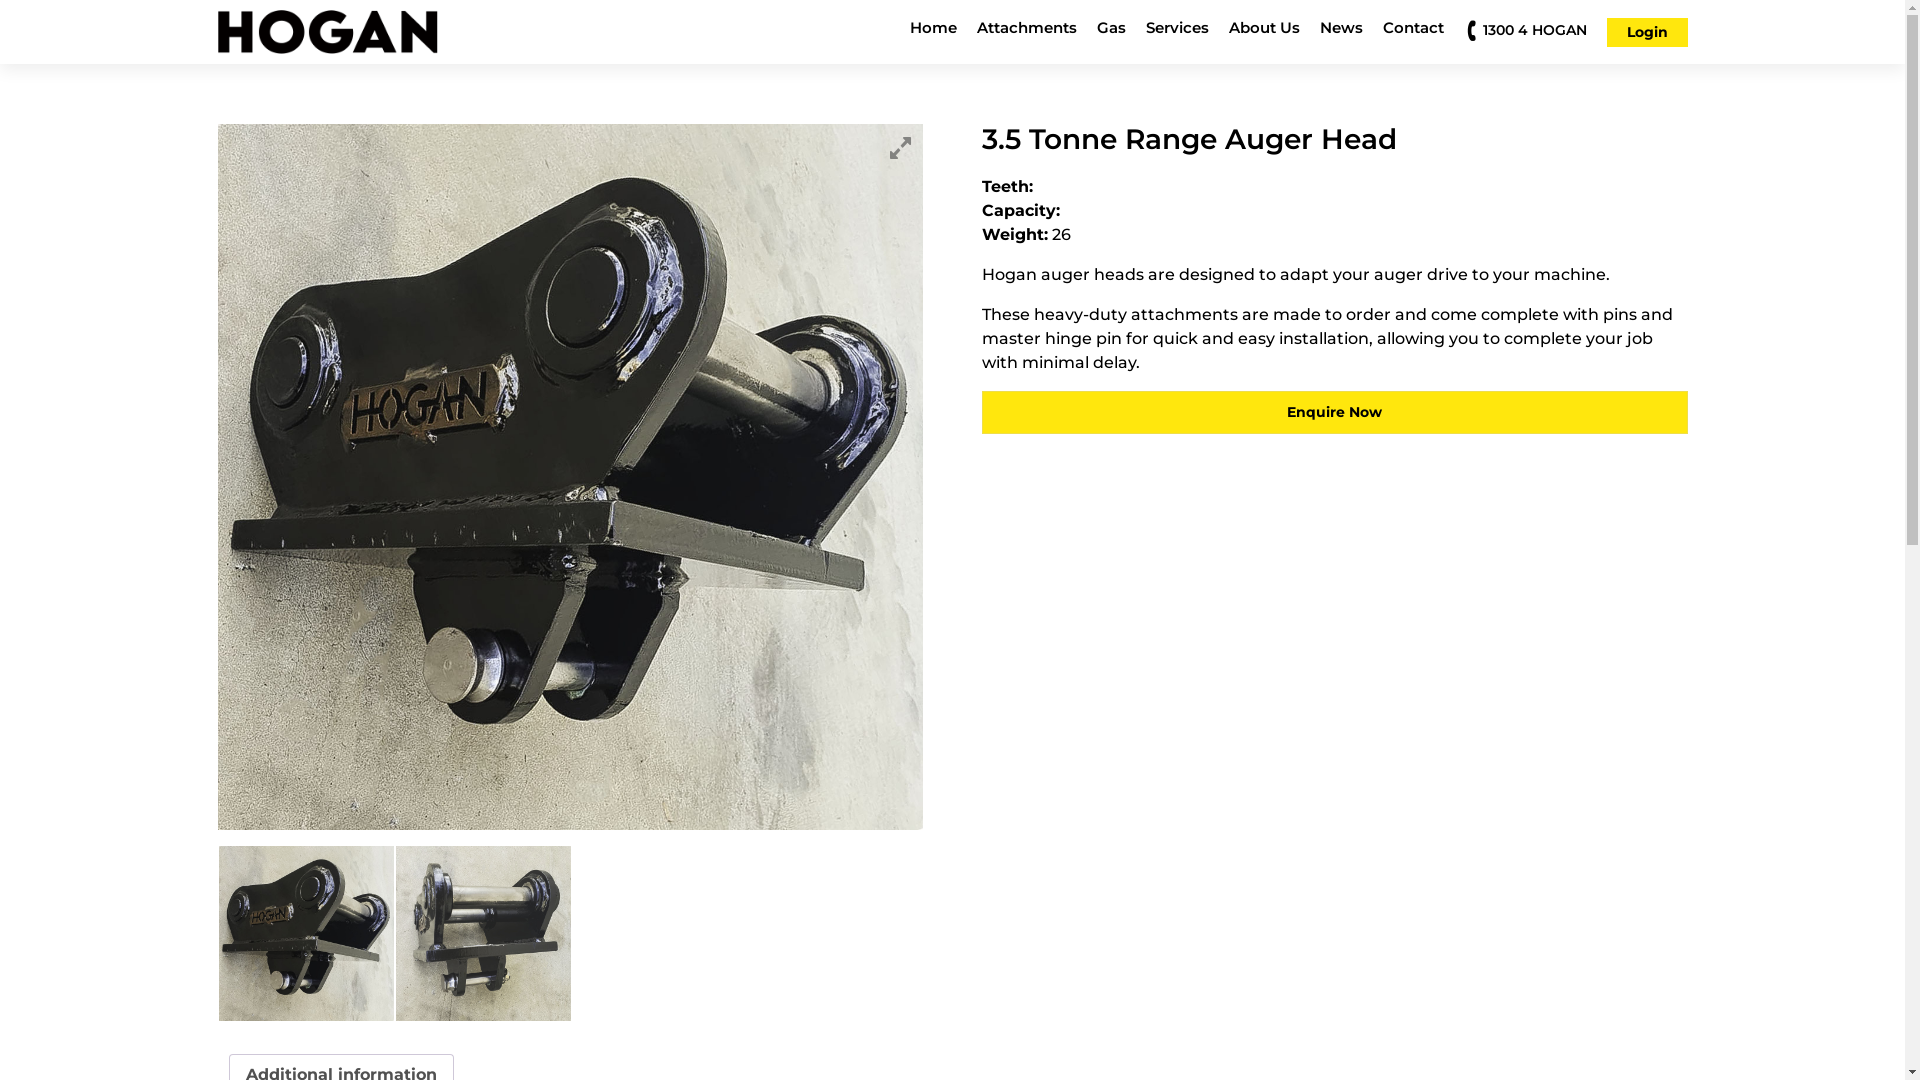 This screenshot has height=1080, width=1920. Describe the element at coordinates (1026, 32) in the screenshot. I see `Attachments` at that location.